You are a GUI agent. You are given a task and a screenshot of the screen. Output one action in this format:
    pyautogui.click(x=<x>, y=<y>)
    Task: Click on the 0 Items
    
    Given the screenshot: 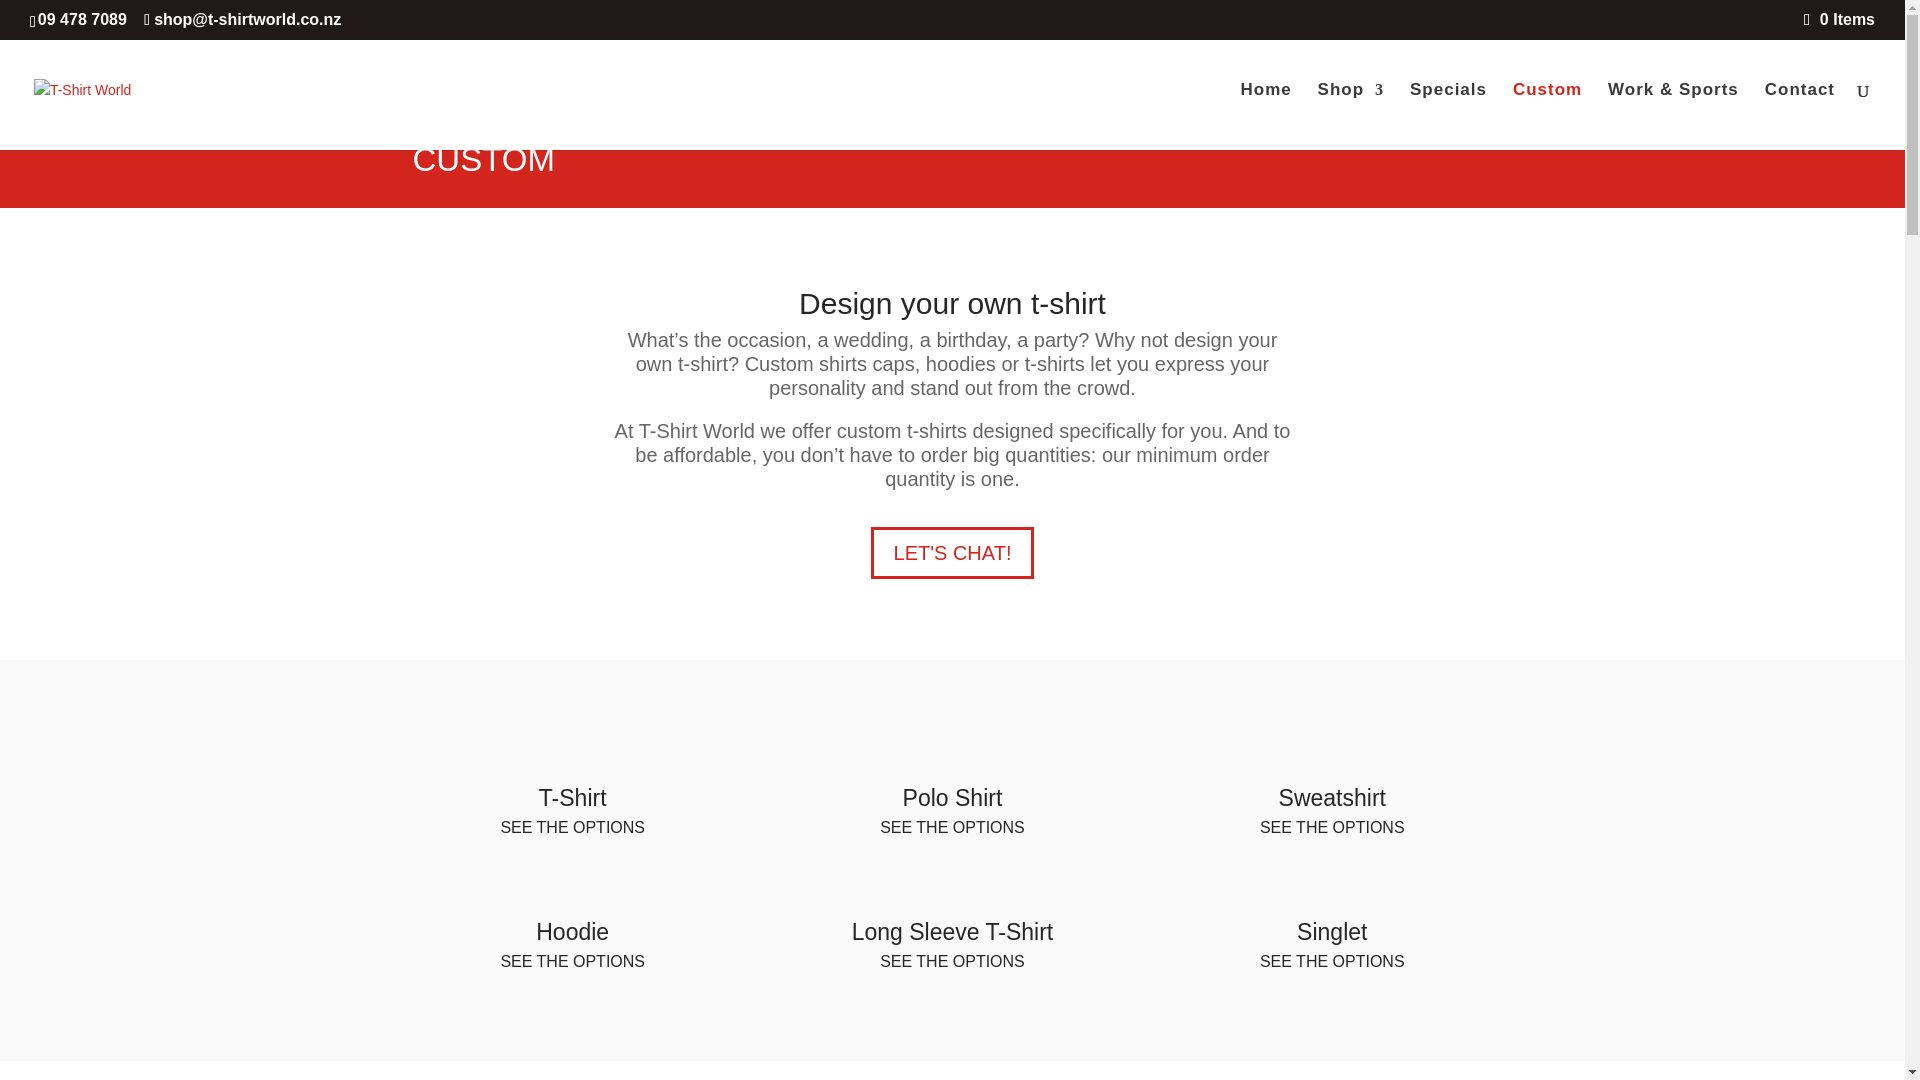 What is the action you would take?
    pyautogui.click(x=1840, y=19)
    